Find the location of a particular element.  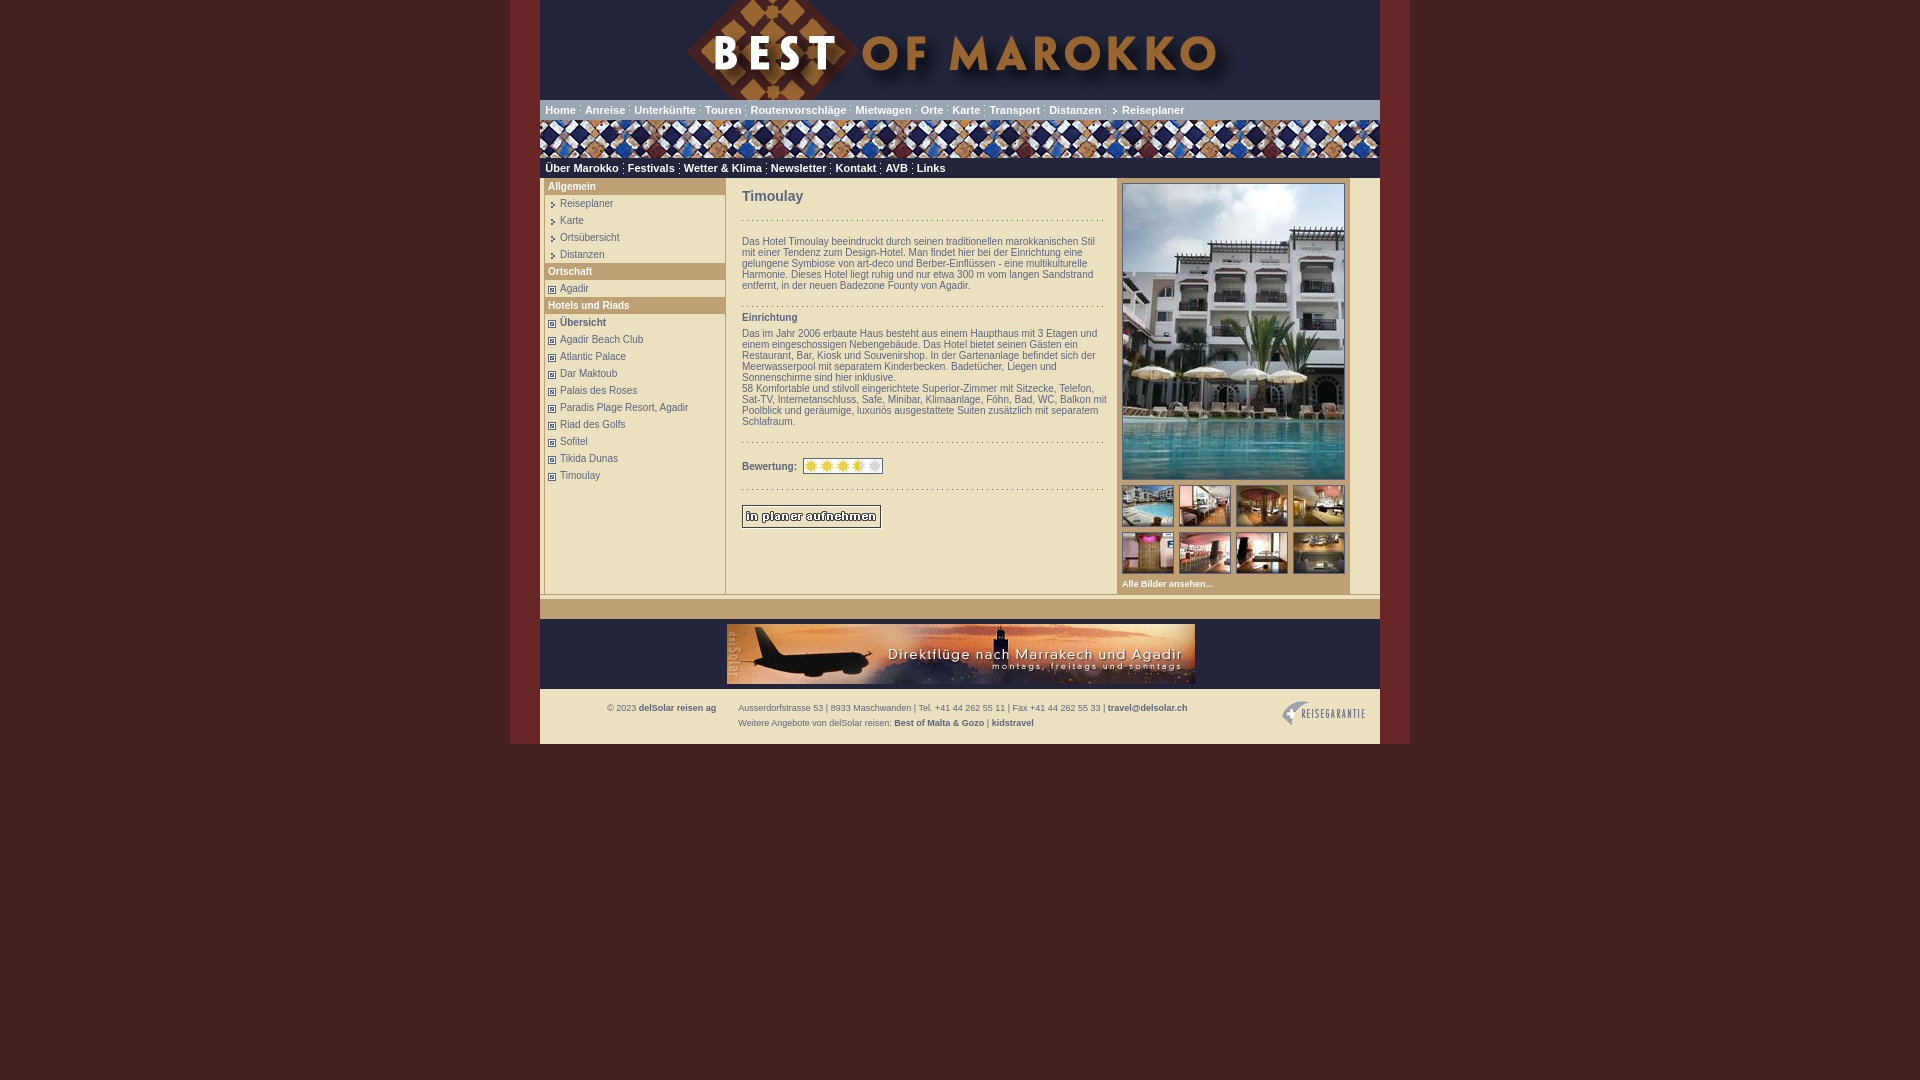

Distanzen is located at coordinates (1075, 110).